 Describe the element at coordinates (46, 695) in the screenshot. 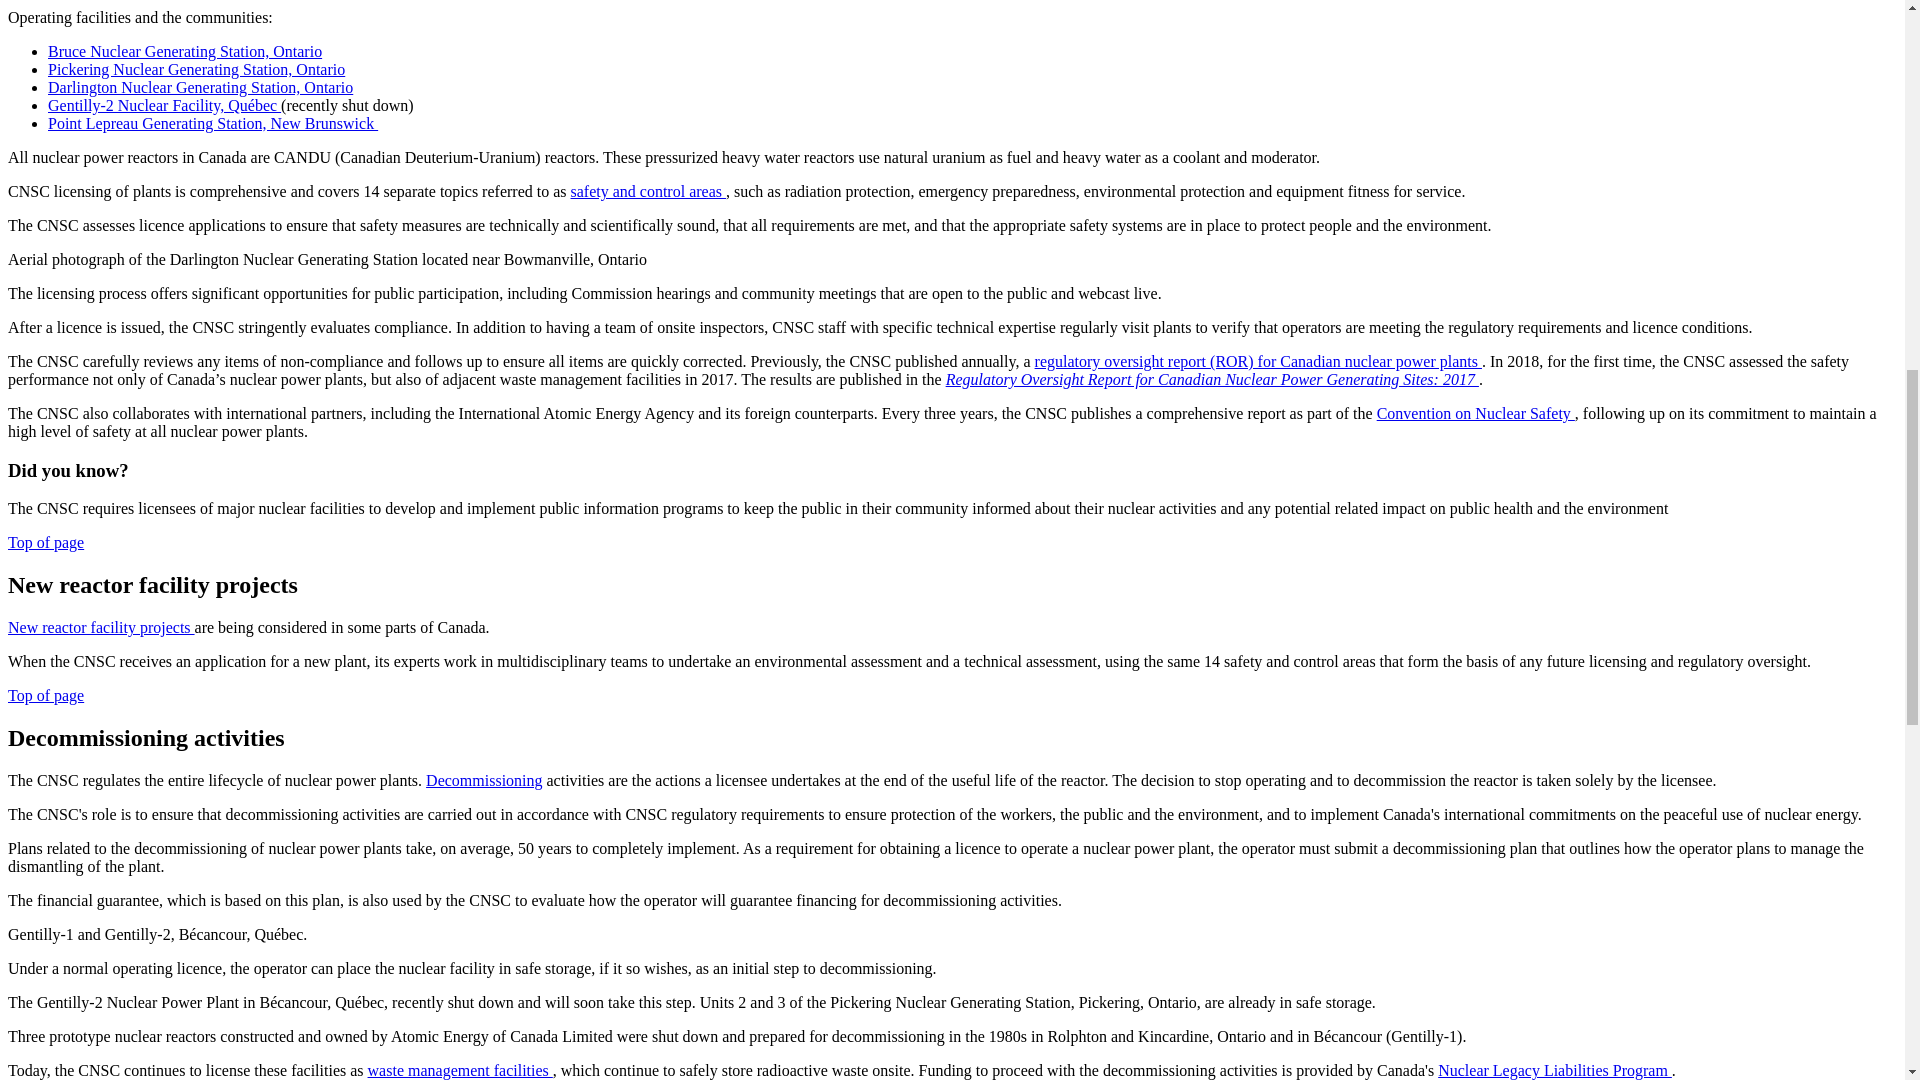

I see `Top of page` at that location.